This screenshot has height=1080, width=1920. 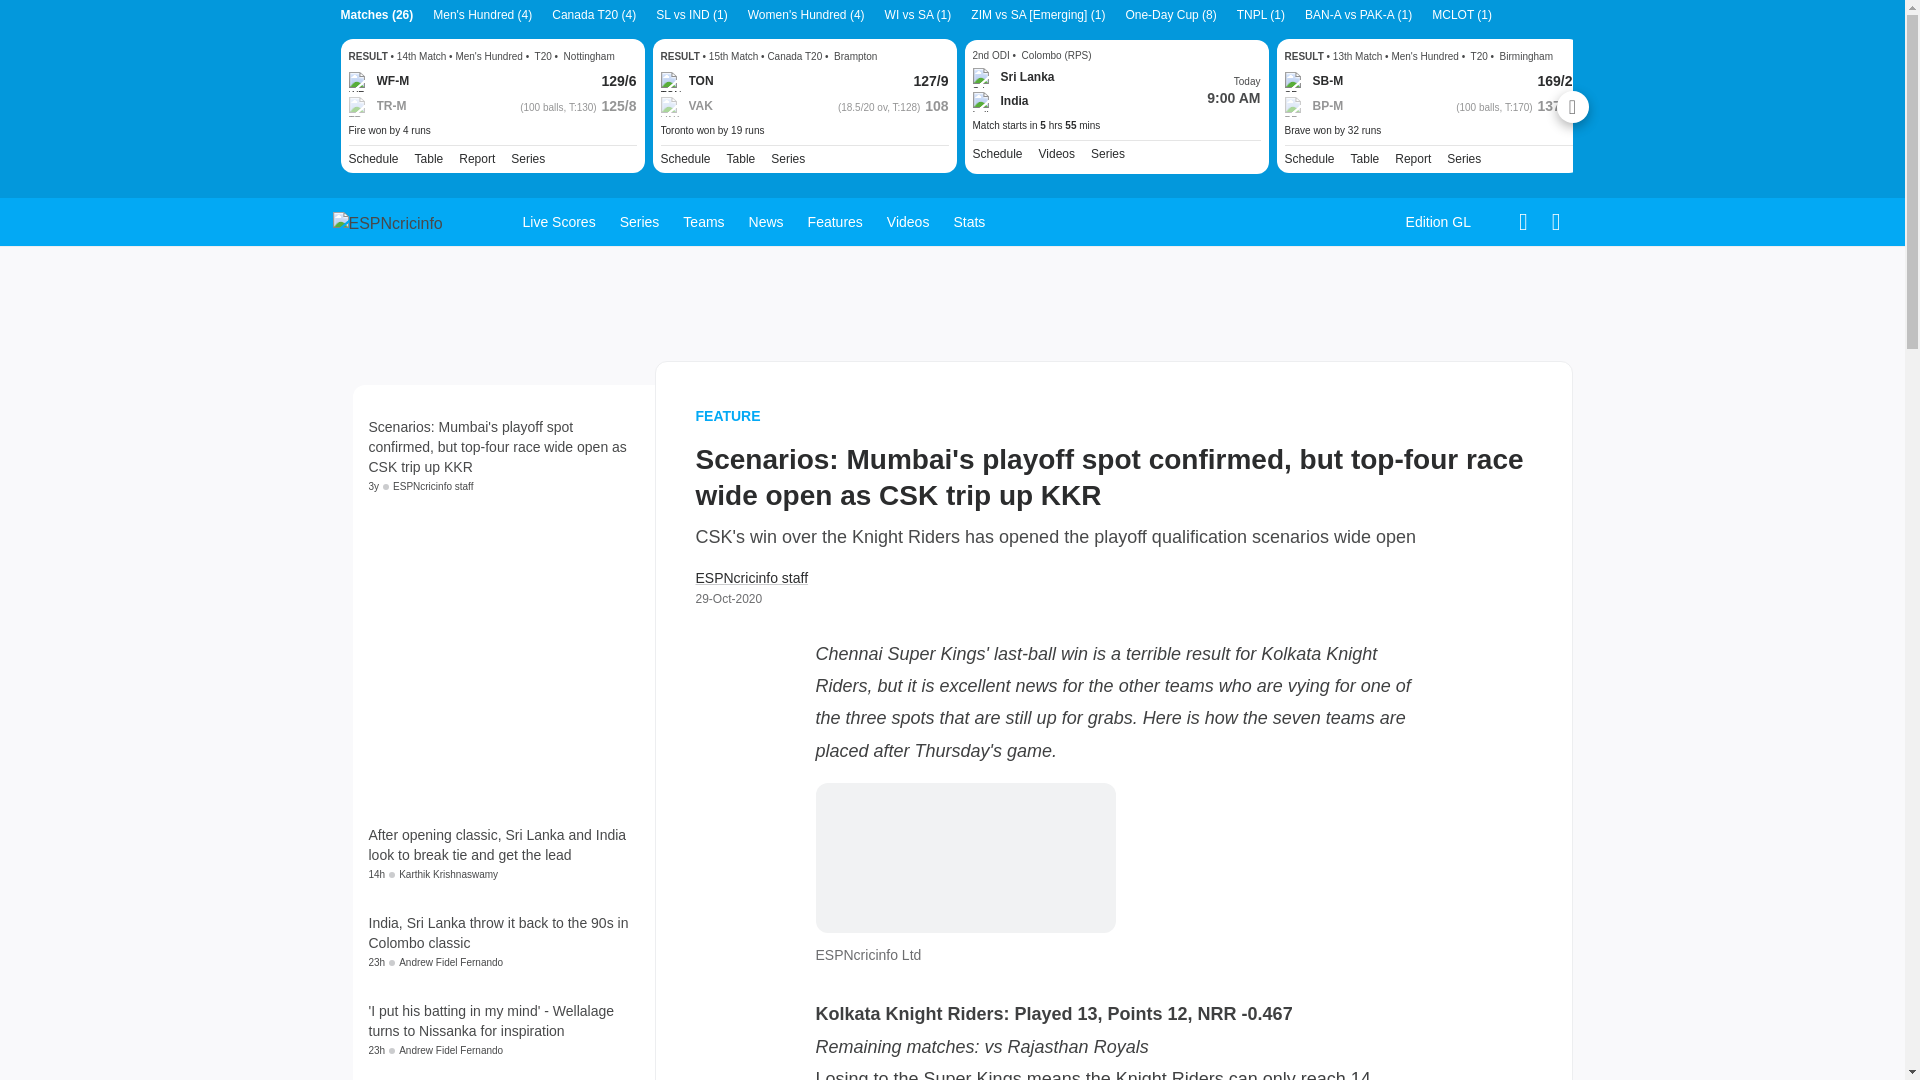 I want to click on Series, so click(x=1464, y=159).